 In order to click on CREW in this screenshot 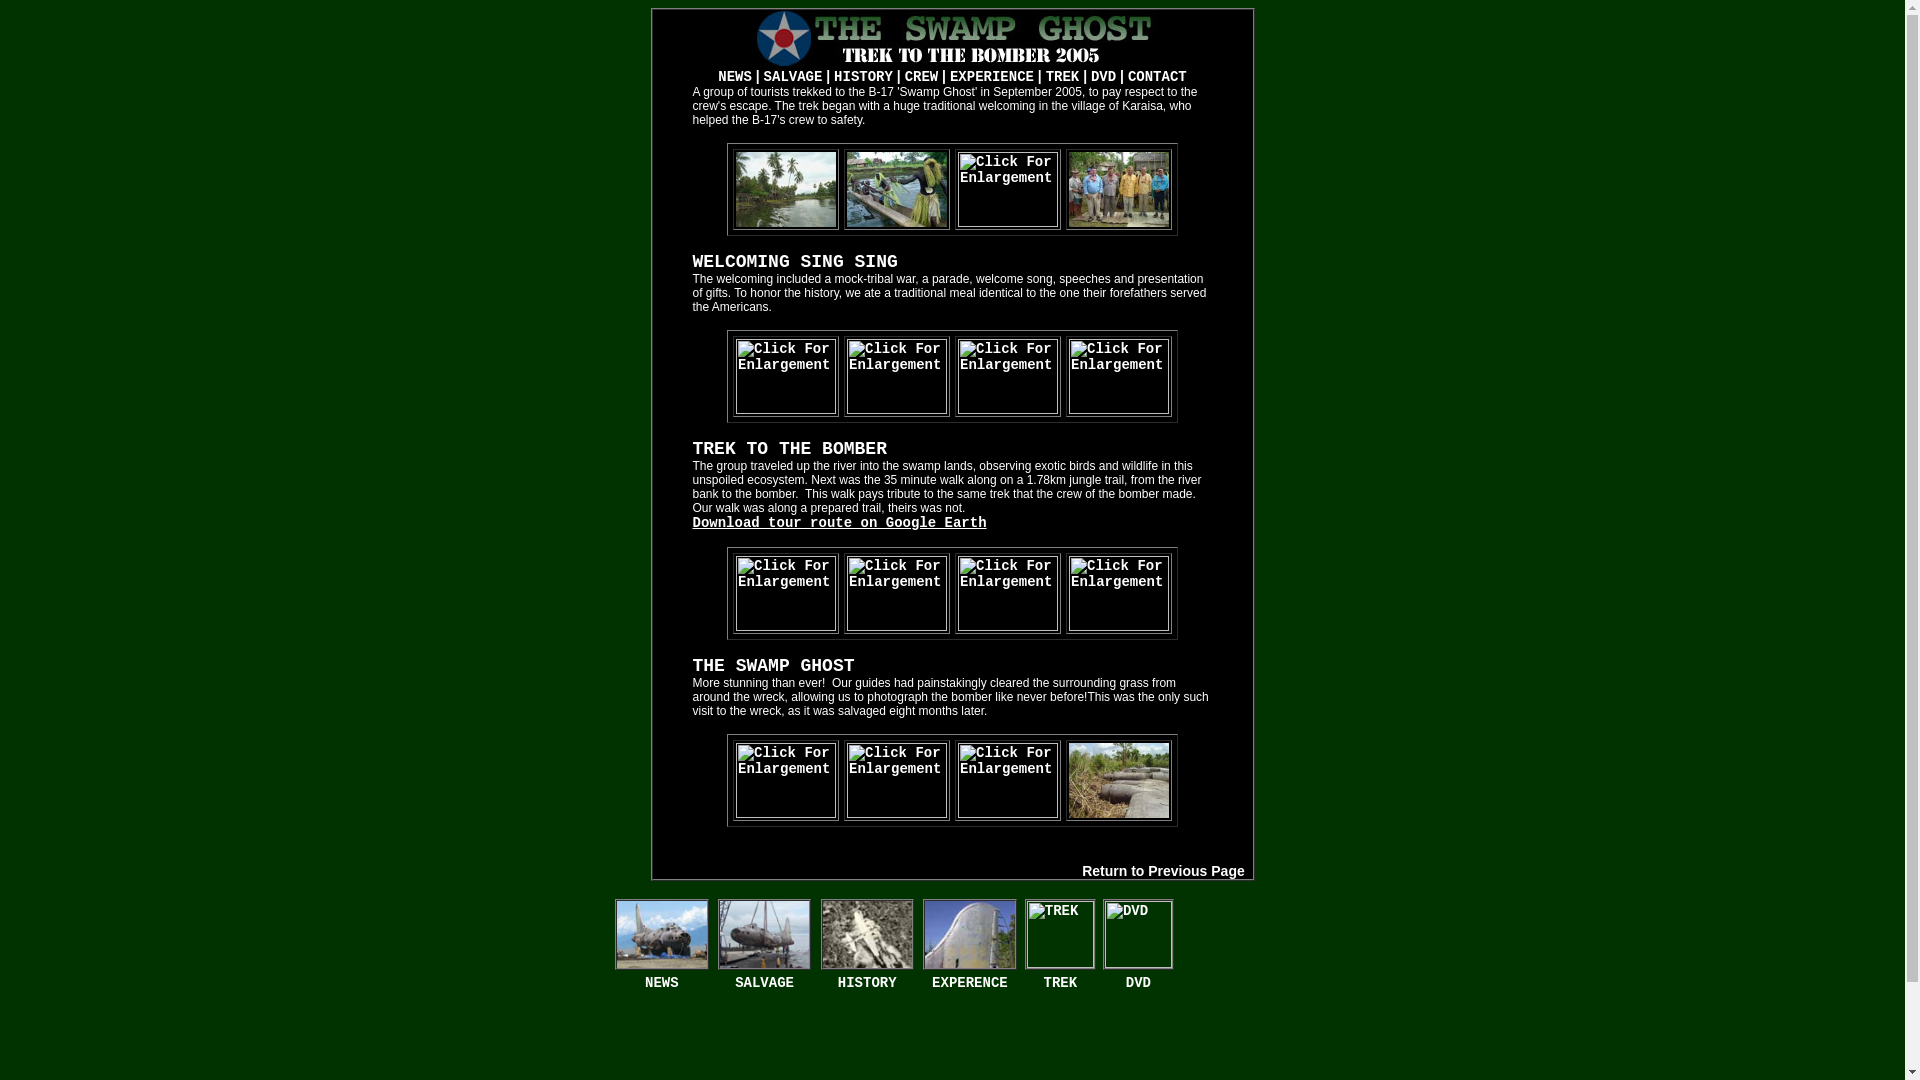, I will do `click(921, 77)`.